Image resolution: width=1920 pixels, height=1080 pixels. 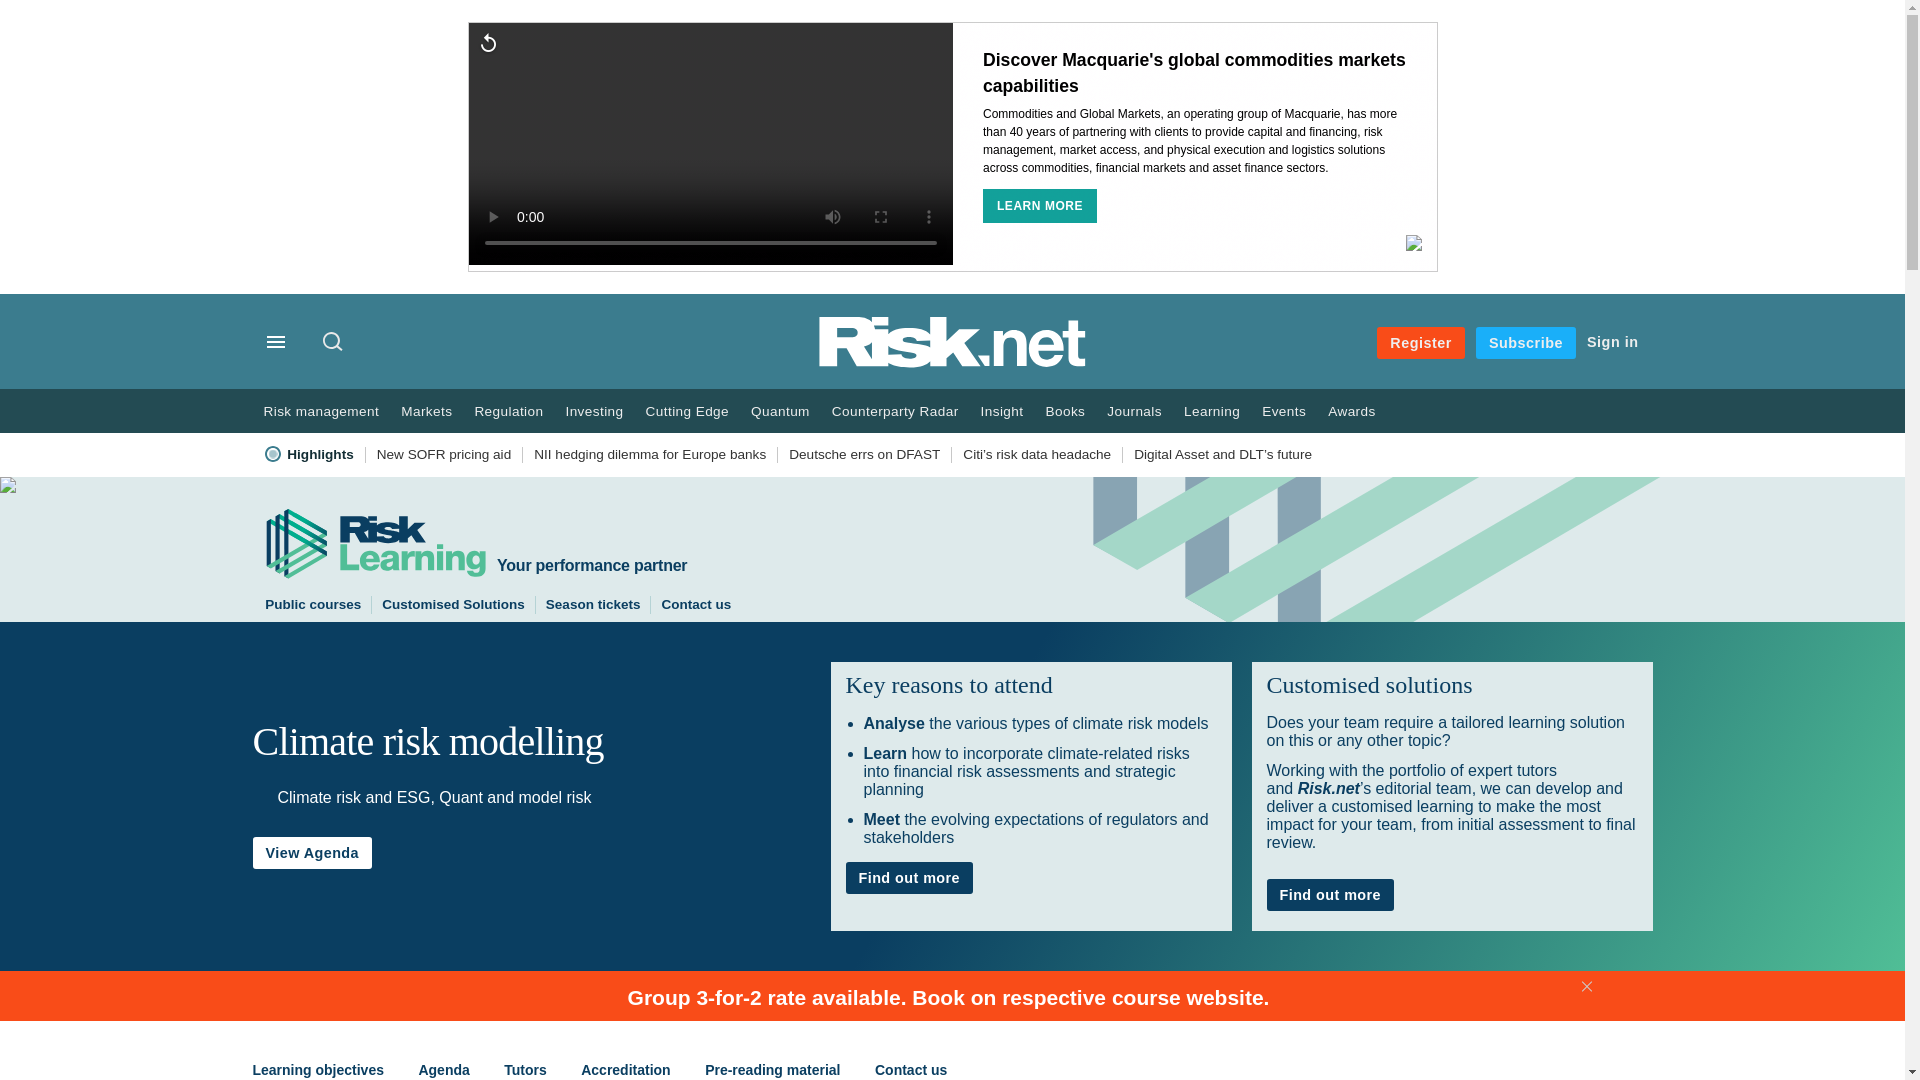 What do you see at coordinates (952, 362) in the screenshot?
I see `Return to homepage` at bounding box center [952, 362].